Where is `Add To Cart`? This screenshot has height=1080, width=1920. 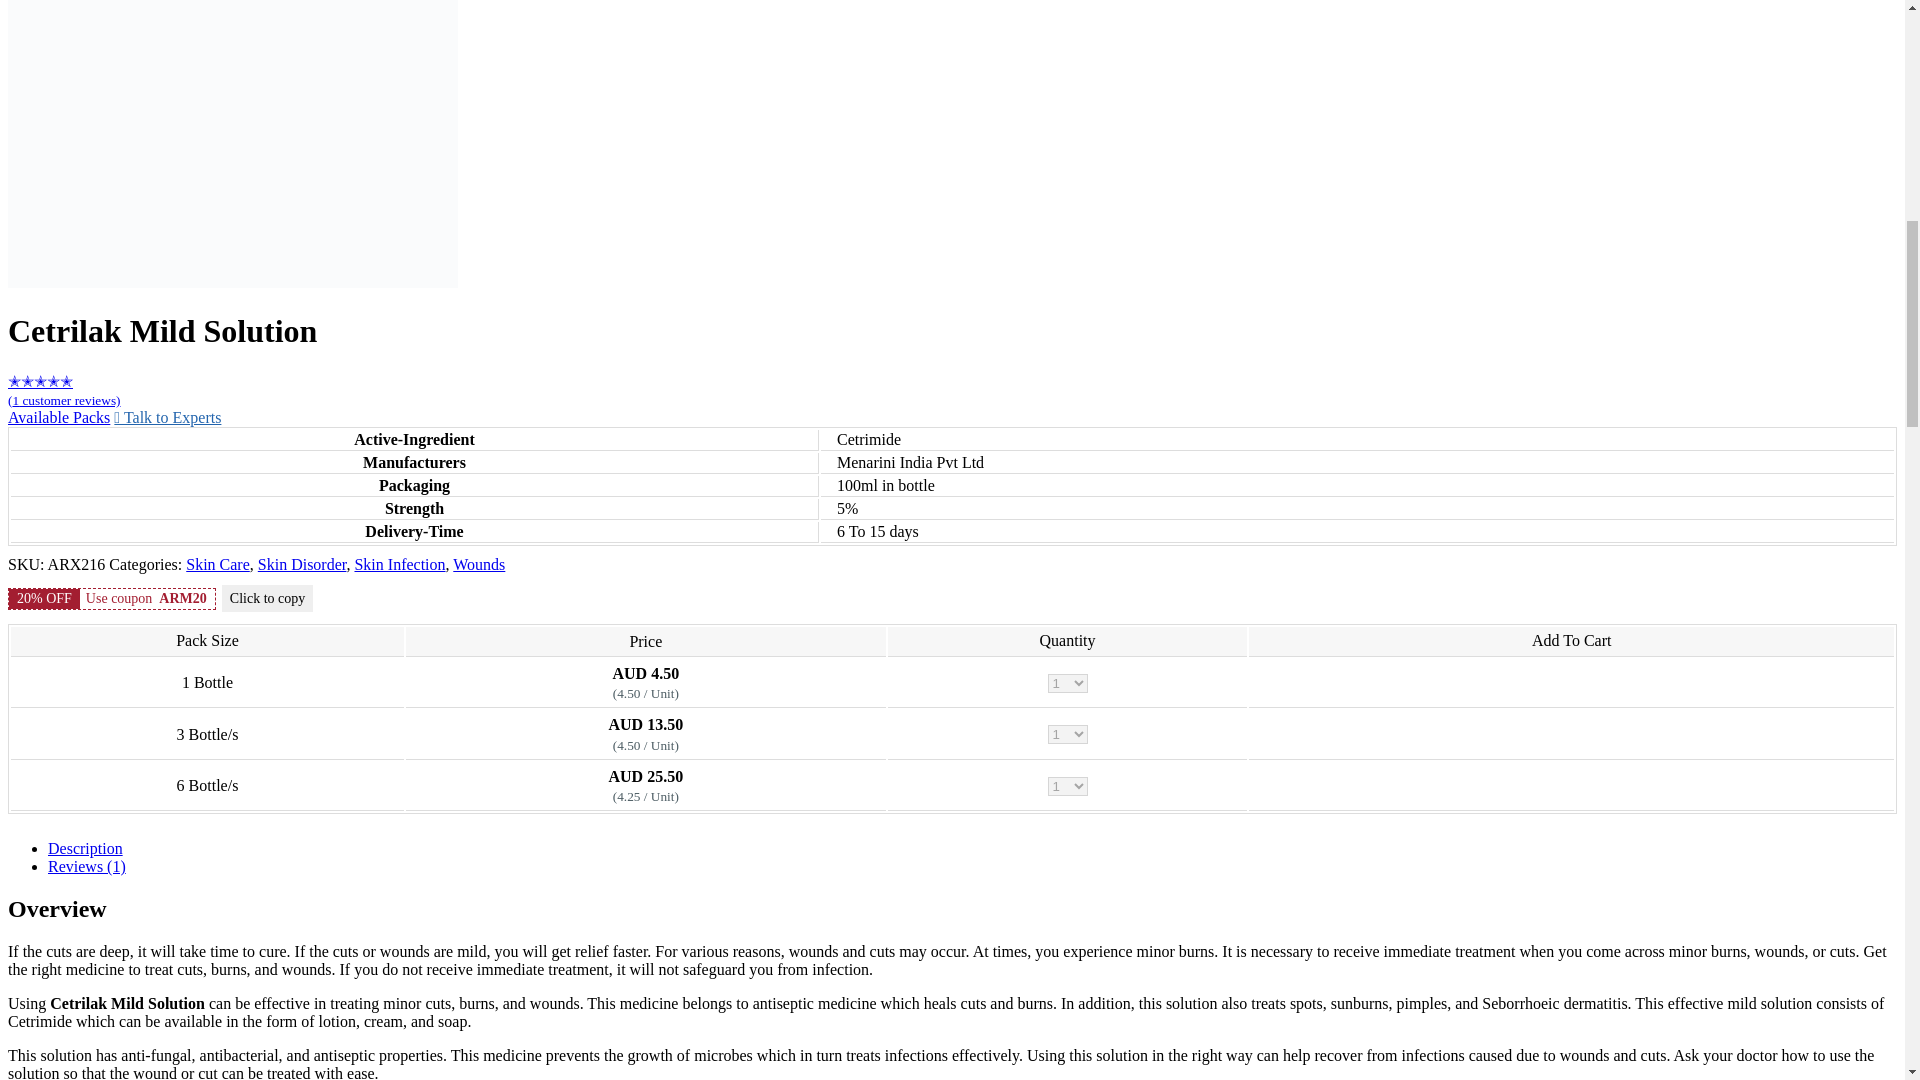
Add To Cart is located at coordinates (1571, 734).